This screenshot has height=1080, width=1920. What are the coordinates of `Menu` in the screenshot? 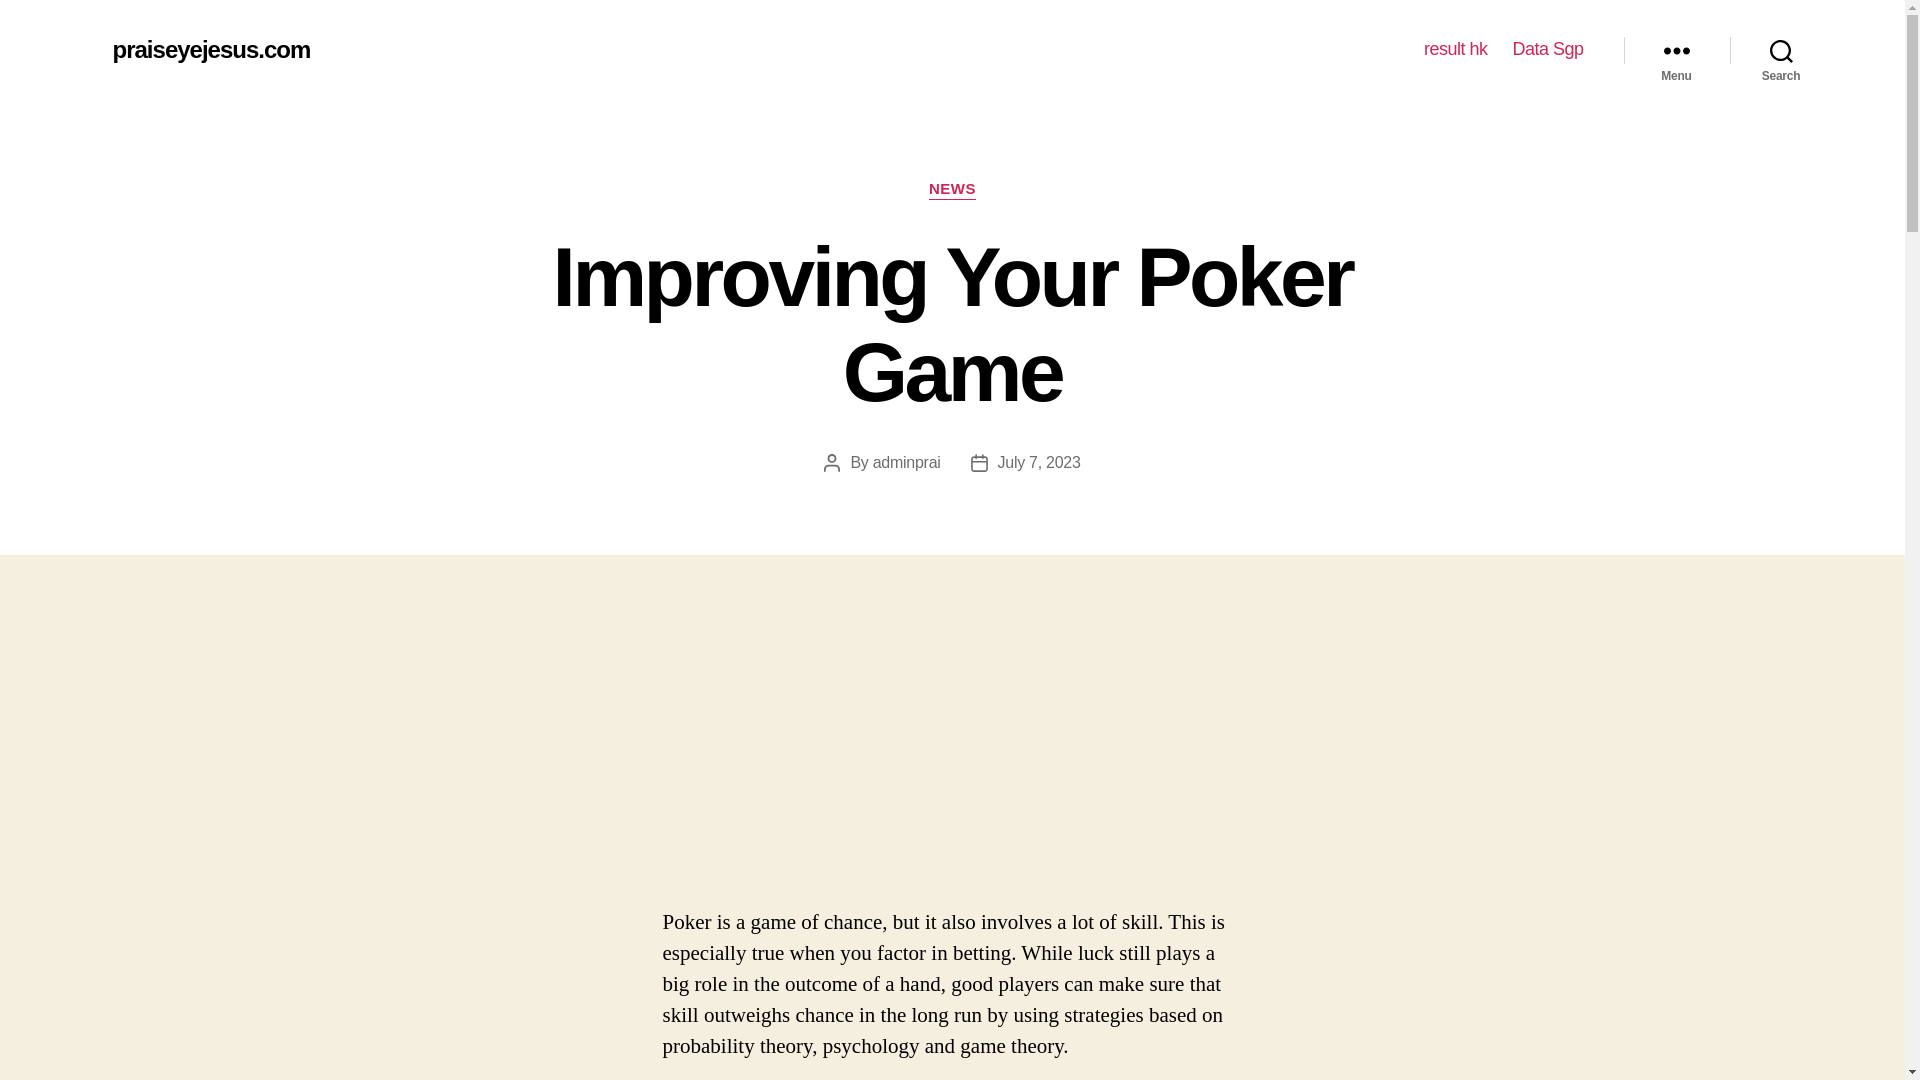 It's located at (1676, 50).